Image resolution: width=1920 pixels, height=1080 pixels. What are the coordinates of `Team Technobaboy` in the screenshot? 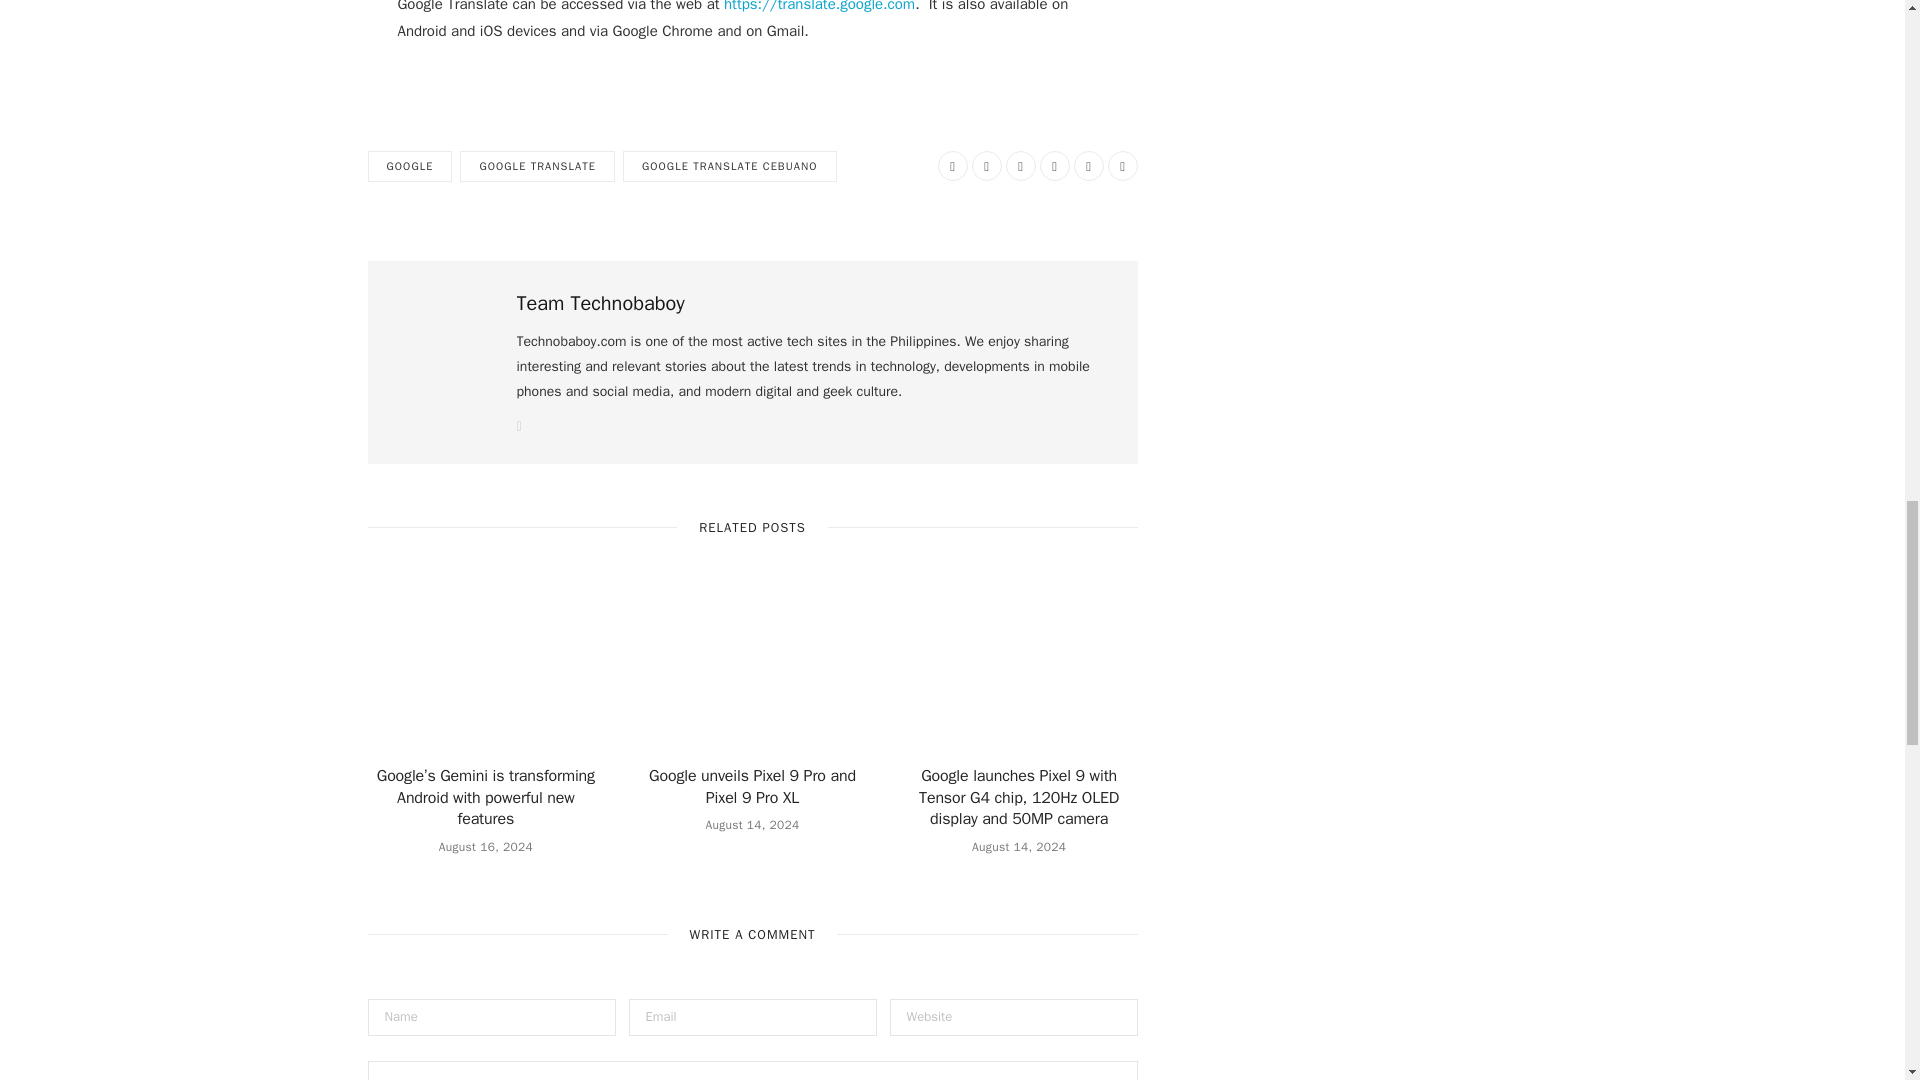 It's located at (600, 304).